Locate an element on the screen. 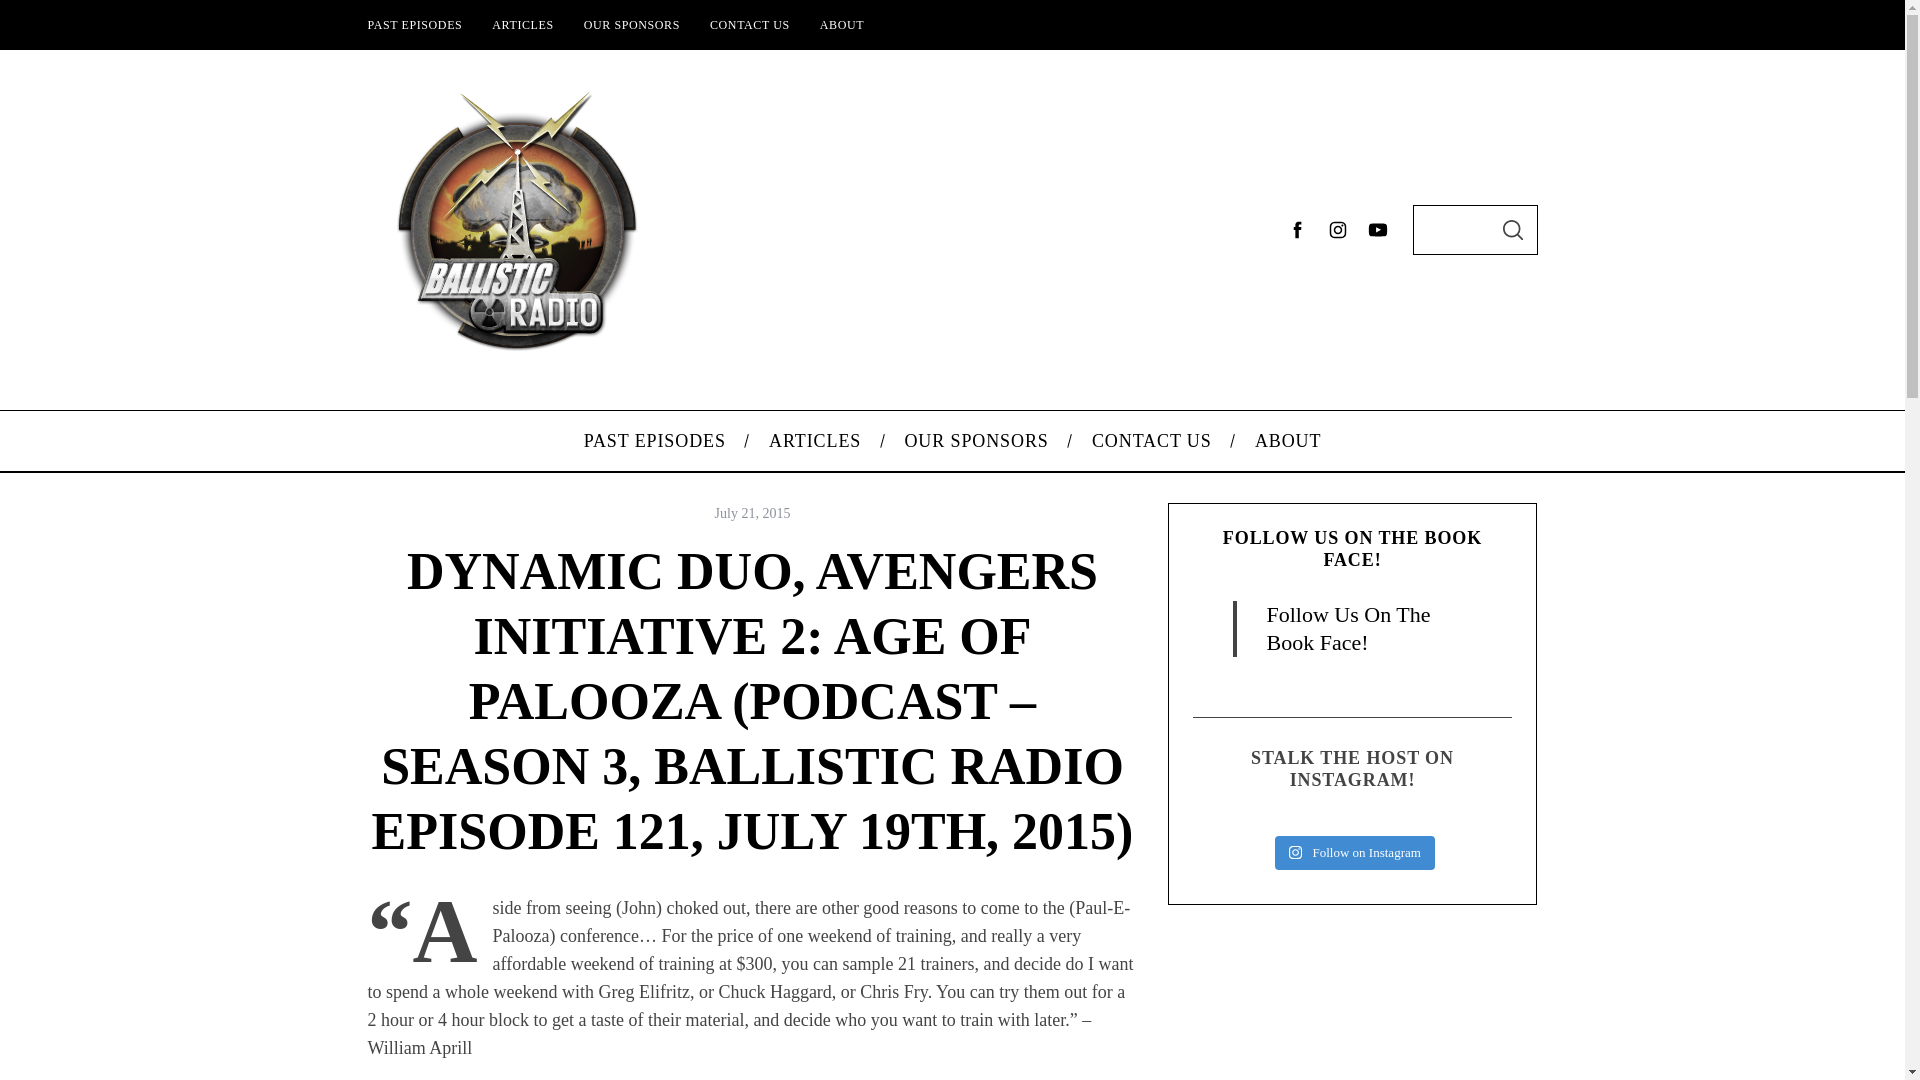 This screenshot has width=1920, height=1080. FOLLOW US ON THE BOOK FACE! is located at coordinates (1352, 549).